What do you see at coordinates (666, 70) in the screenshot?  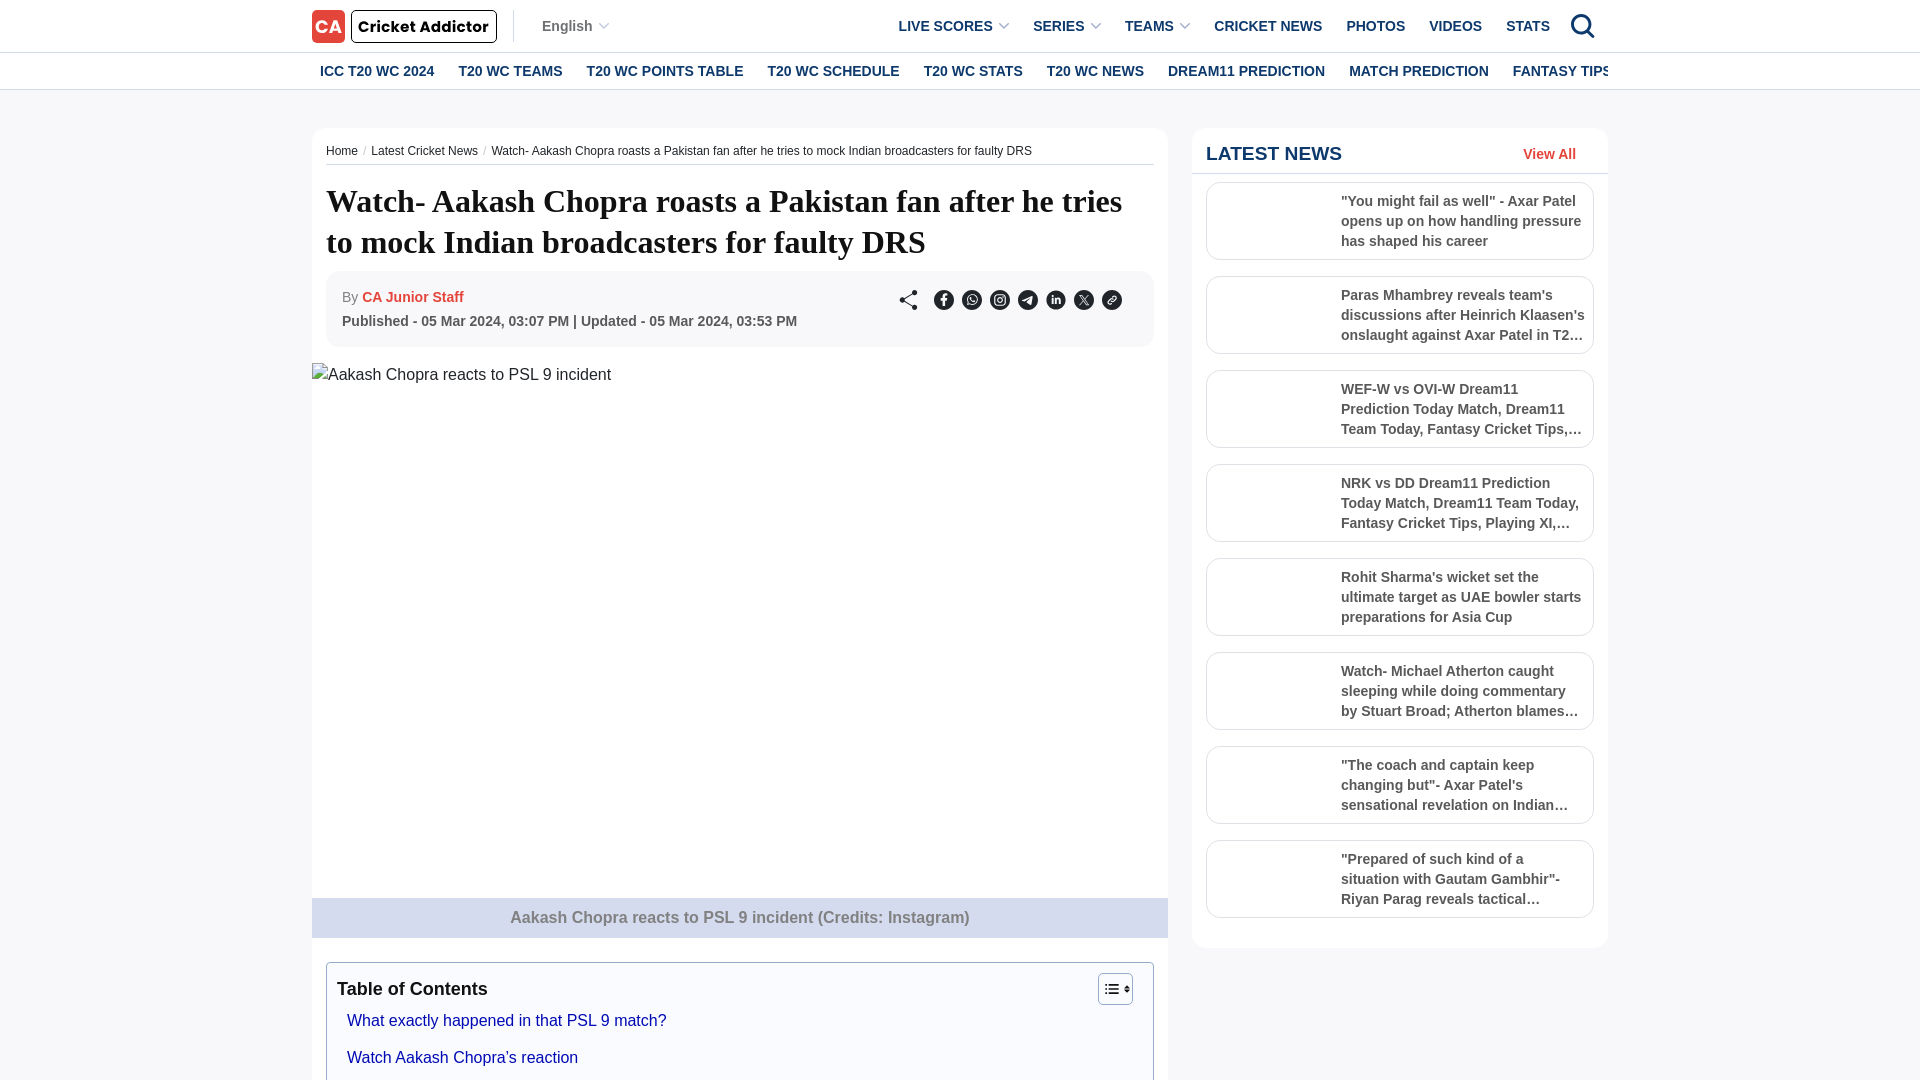 I see `T20 WC POINTS TABLE` at bounding box center [666, 70].